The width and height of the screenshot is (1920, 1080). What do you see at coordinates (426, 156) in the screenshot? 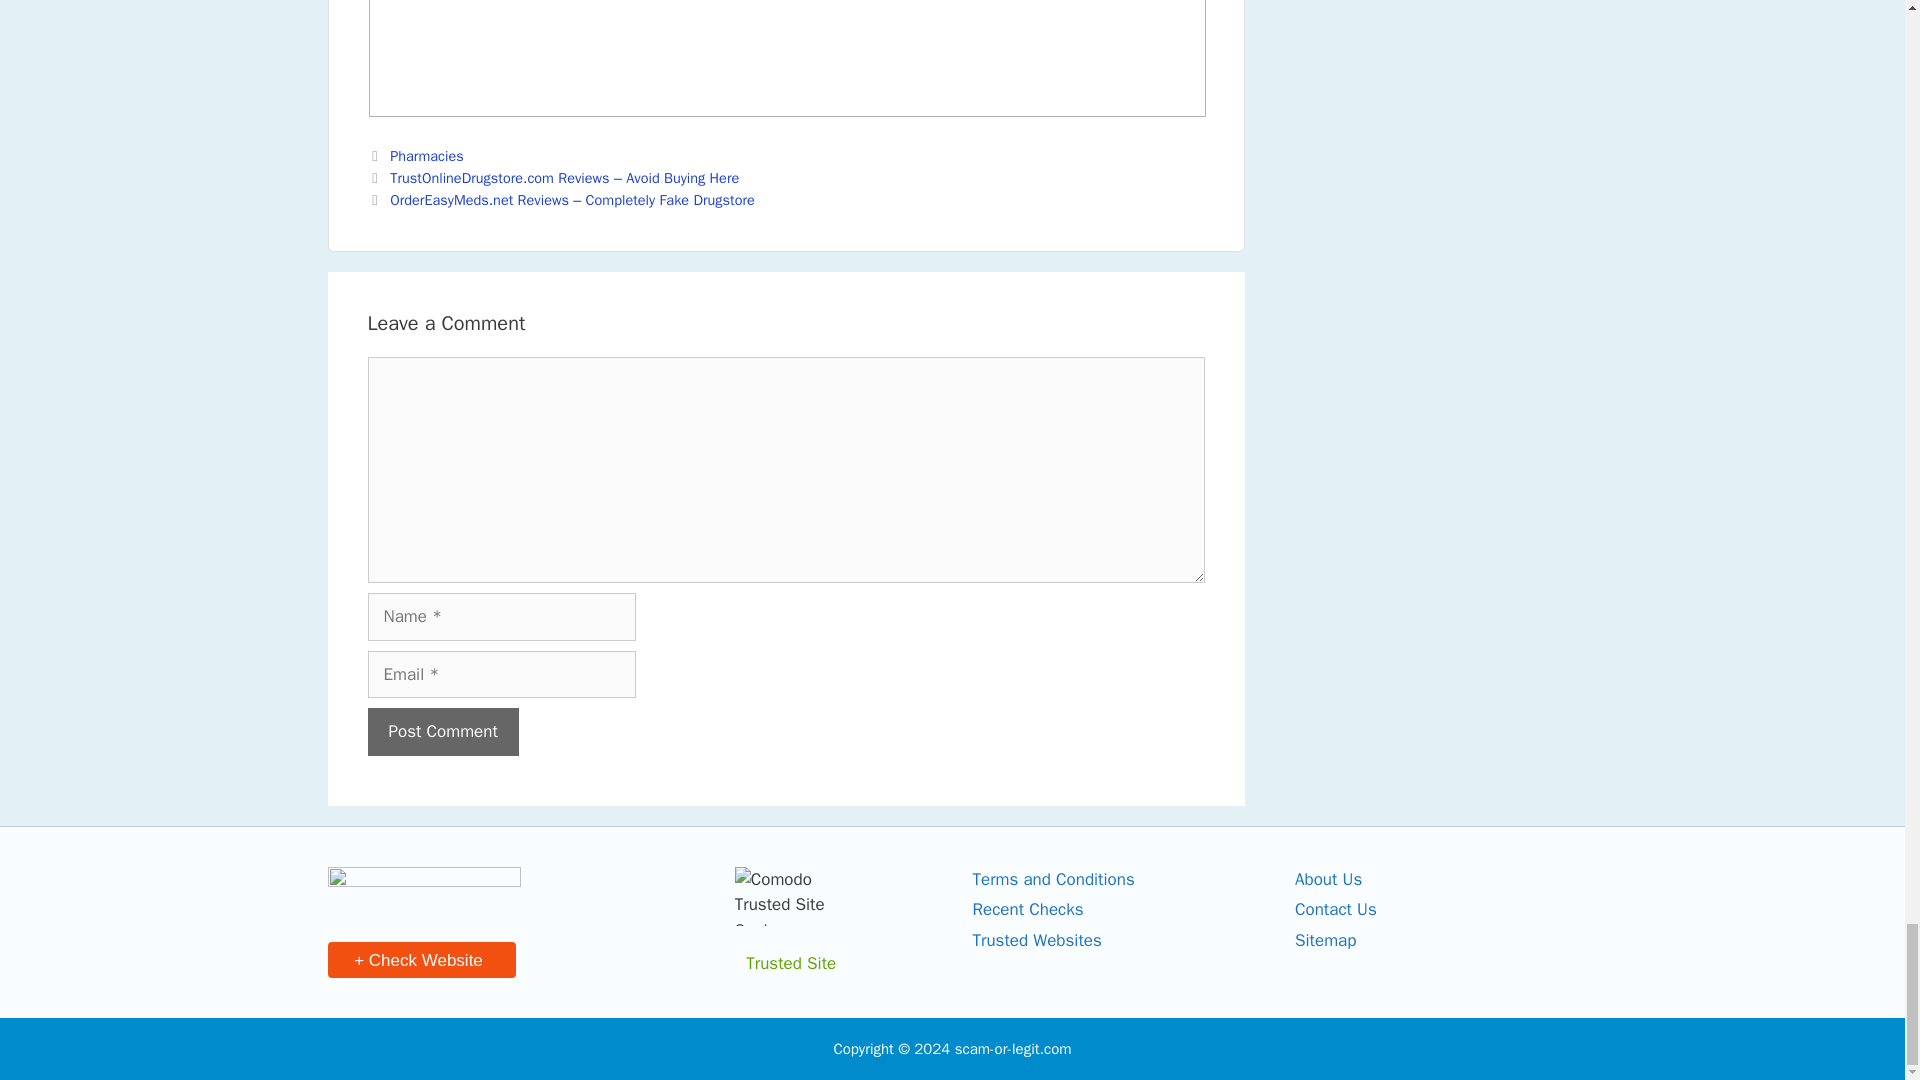
I see `Pharmacies` at bounding box center [426, 156].